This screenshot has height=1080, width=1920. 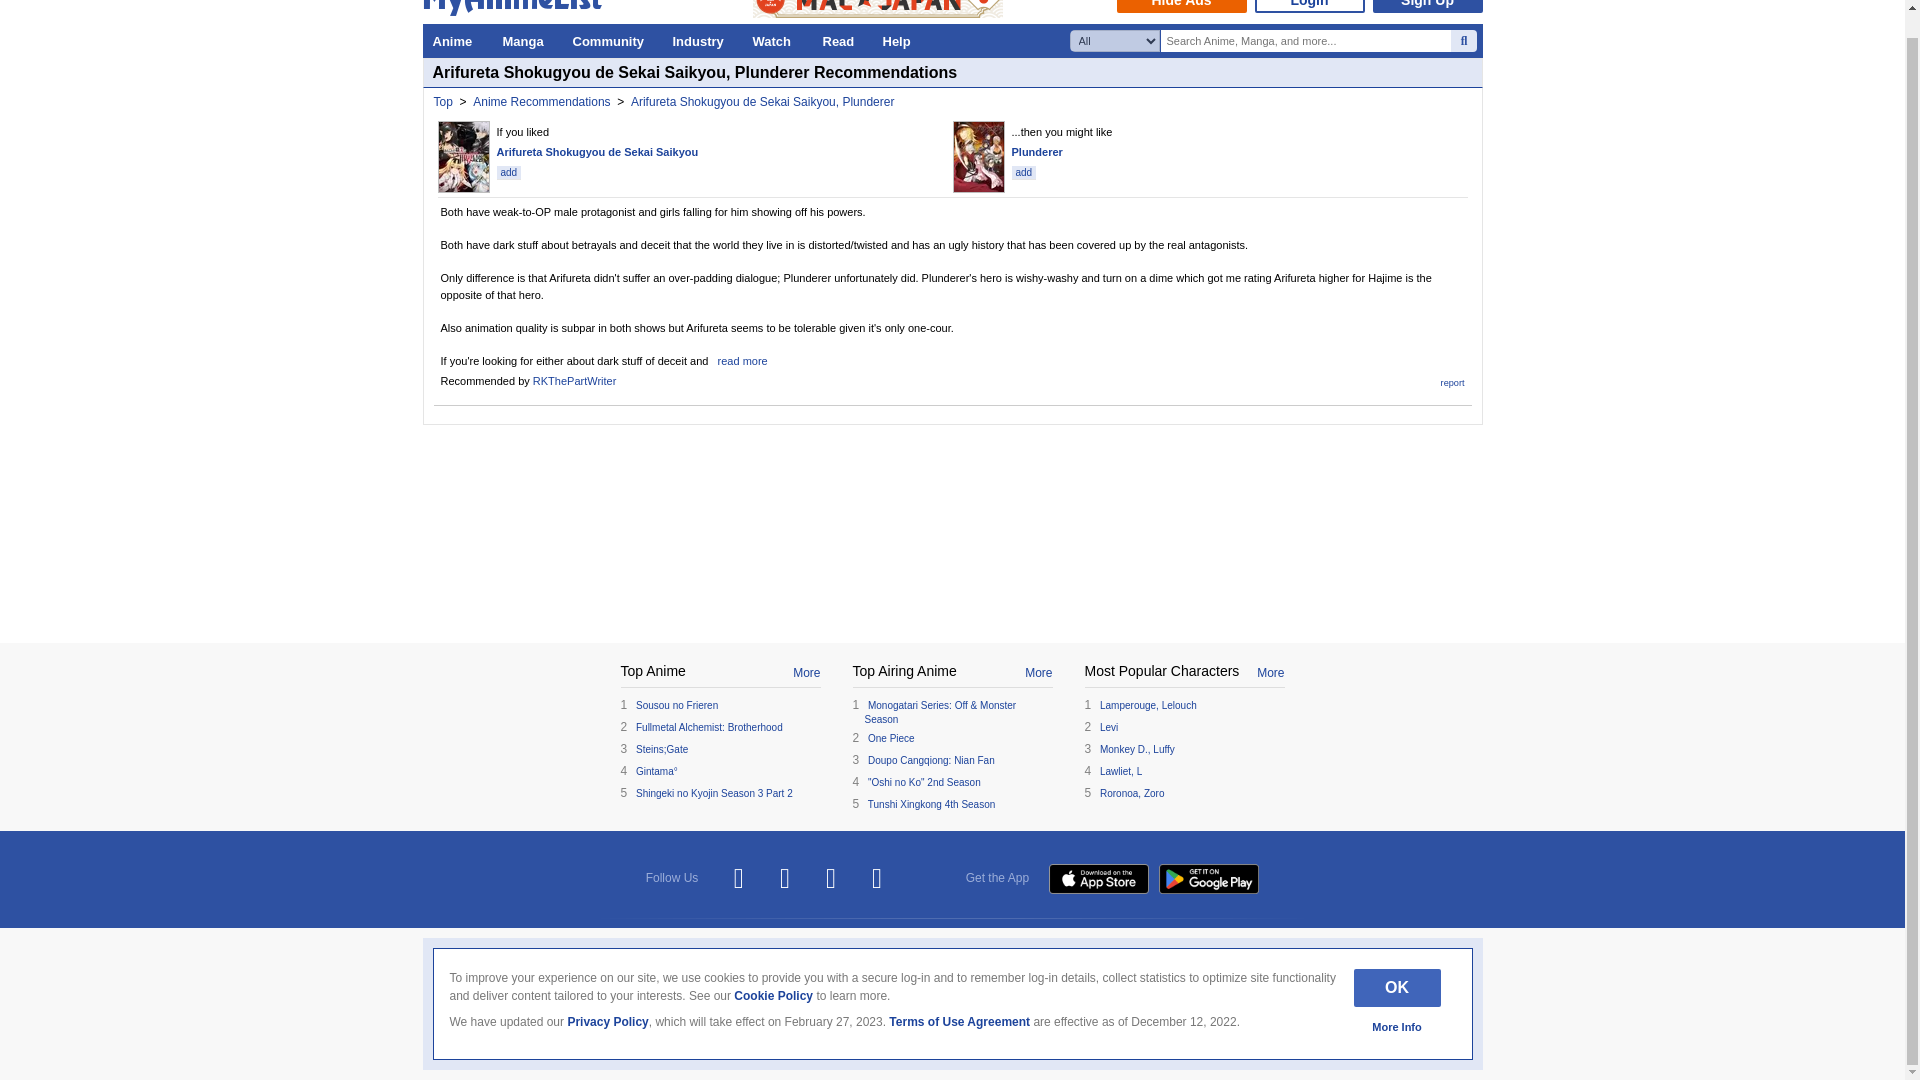 I want to click on Industry, so click(x=702, y=40).